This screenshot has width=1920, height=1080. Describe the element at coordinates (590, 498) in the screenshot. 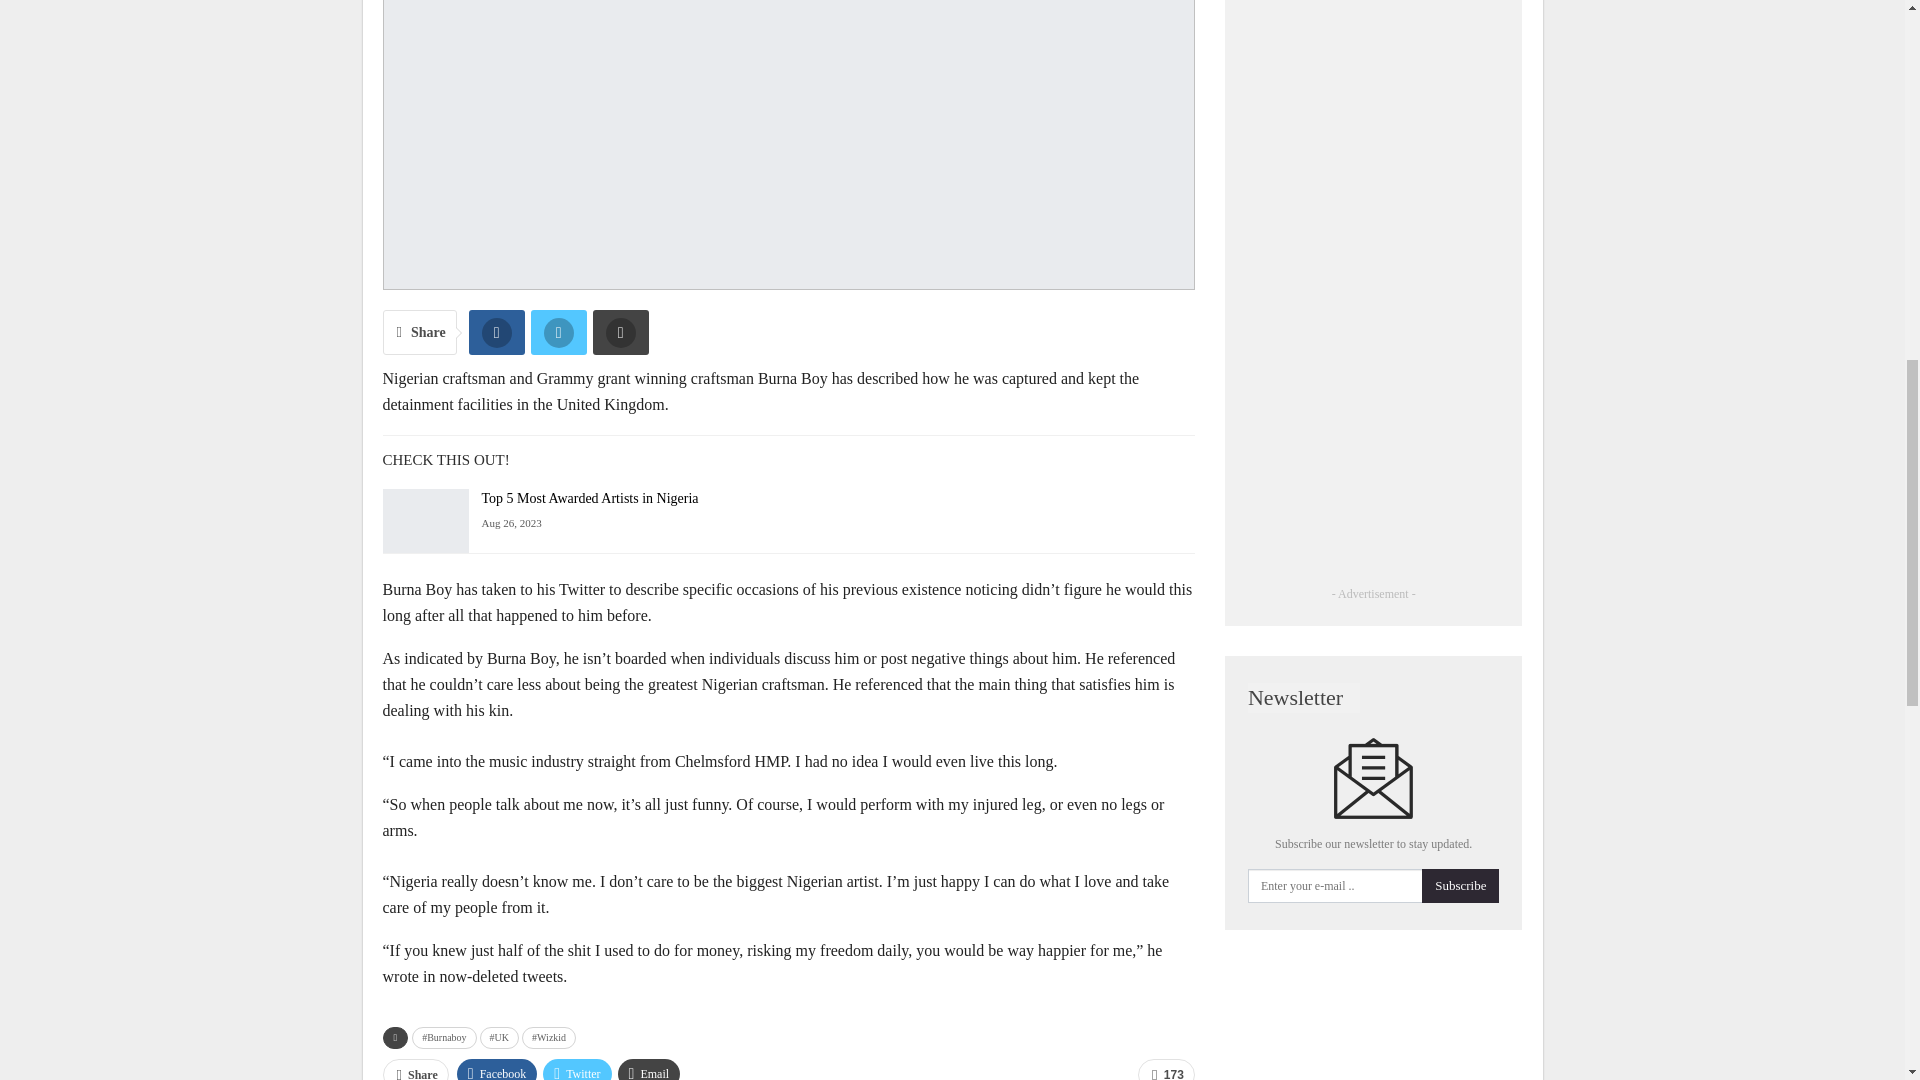

I see `Top 5 Most Awarded Artists in Nigeria` at that location.